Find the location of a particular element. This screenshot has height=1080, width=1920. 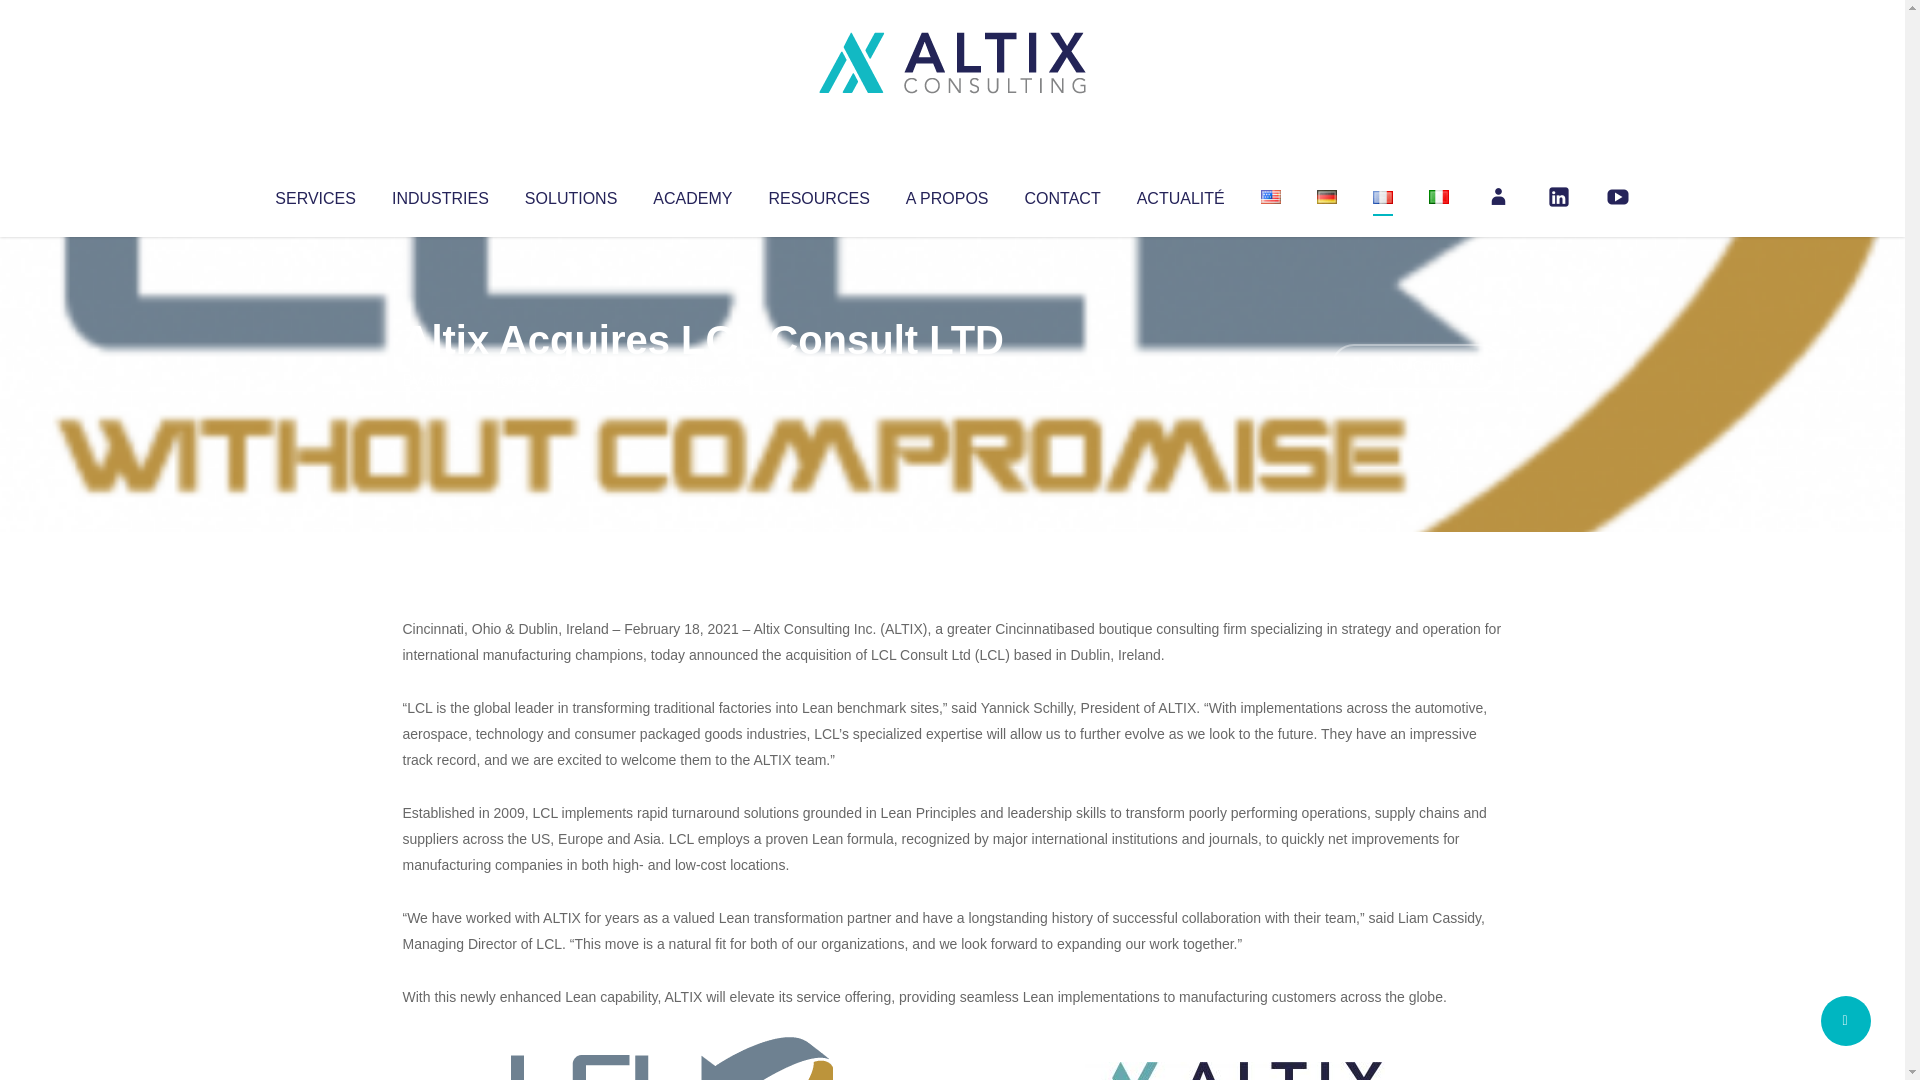

No Comments is located at coordinates (1416, 366).